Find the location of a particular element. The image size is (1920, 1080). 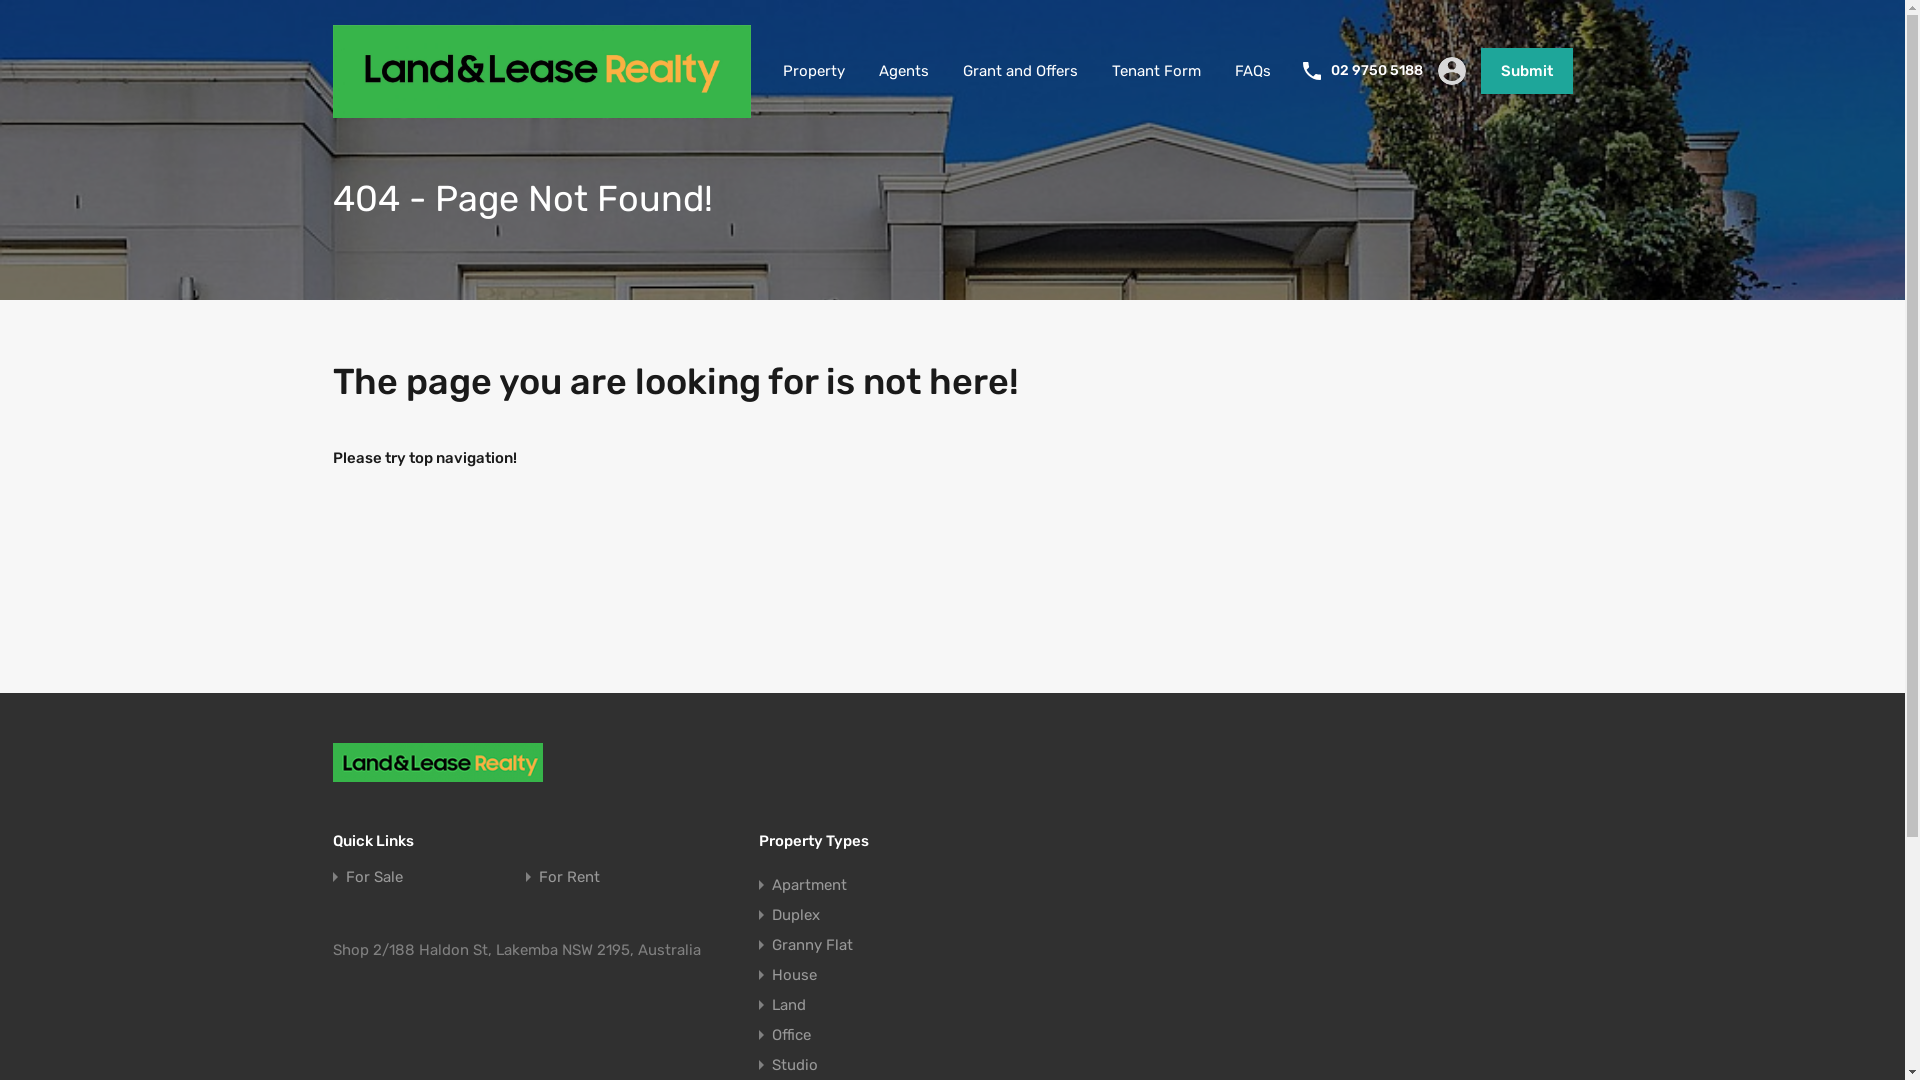

Grant and Offers is located at coordinates (1020, 71).